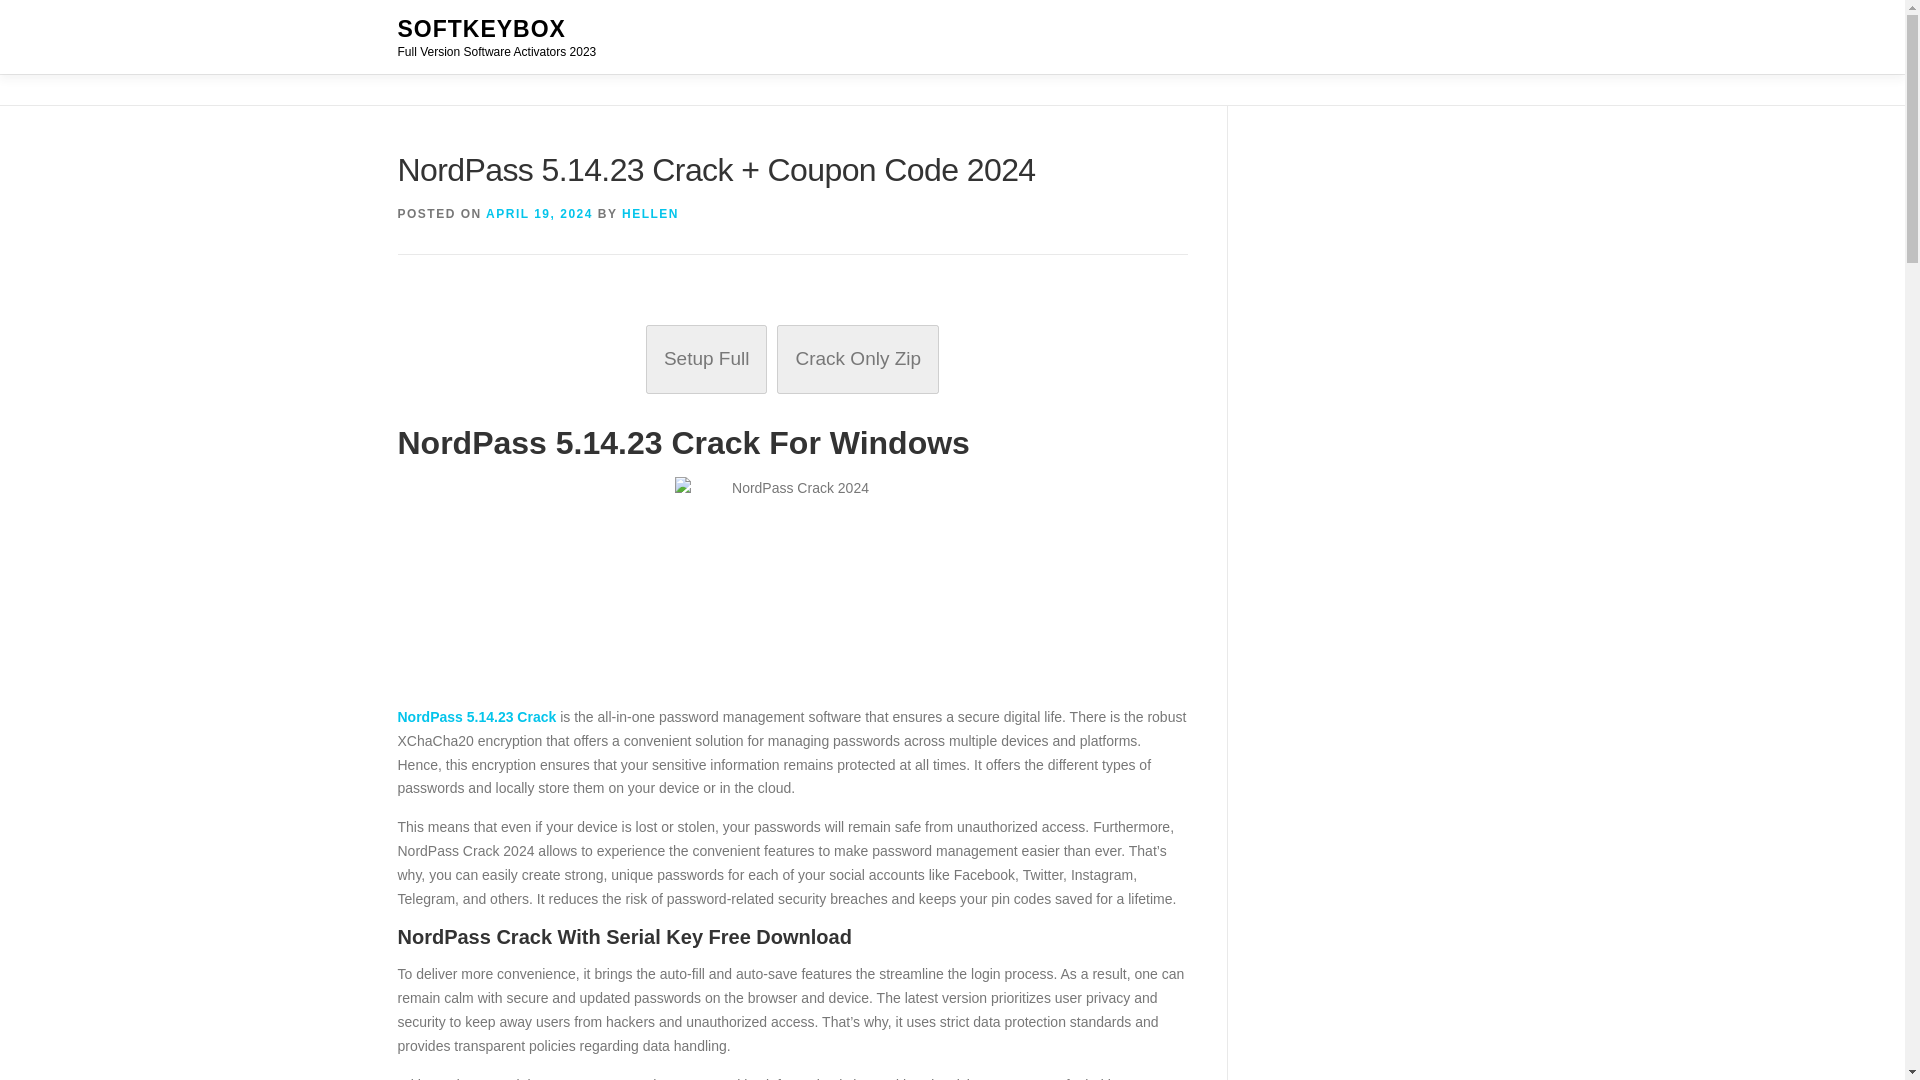 The image size is (1920, 1080). I want to click on HELLEN, so click(650, 214).